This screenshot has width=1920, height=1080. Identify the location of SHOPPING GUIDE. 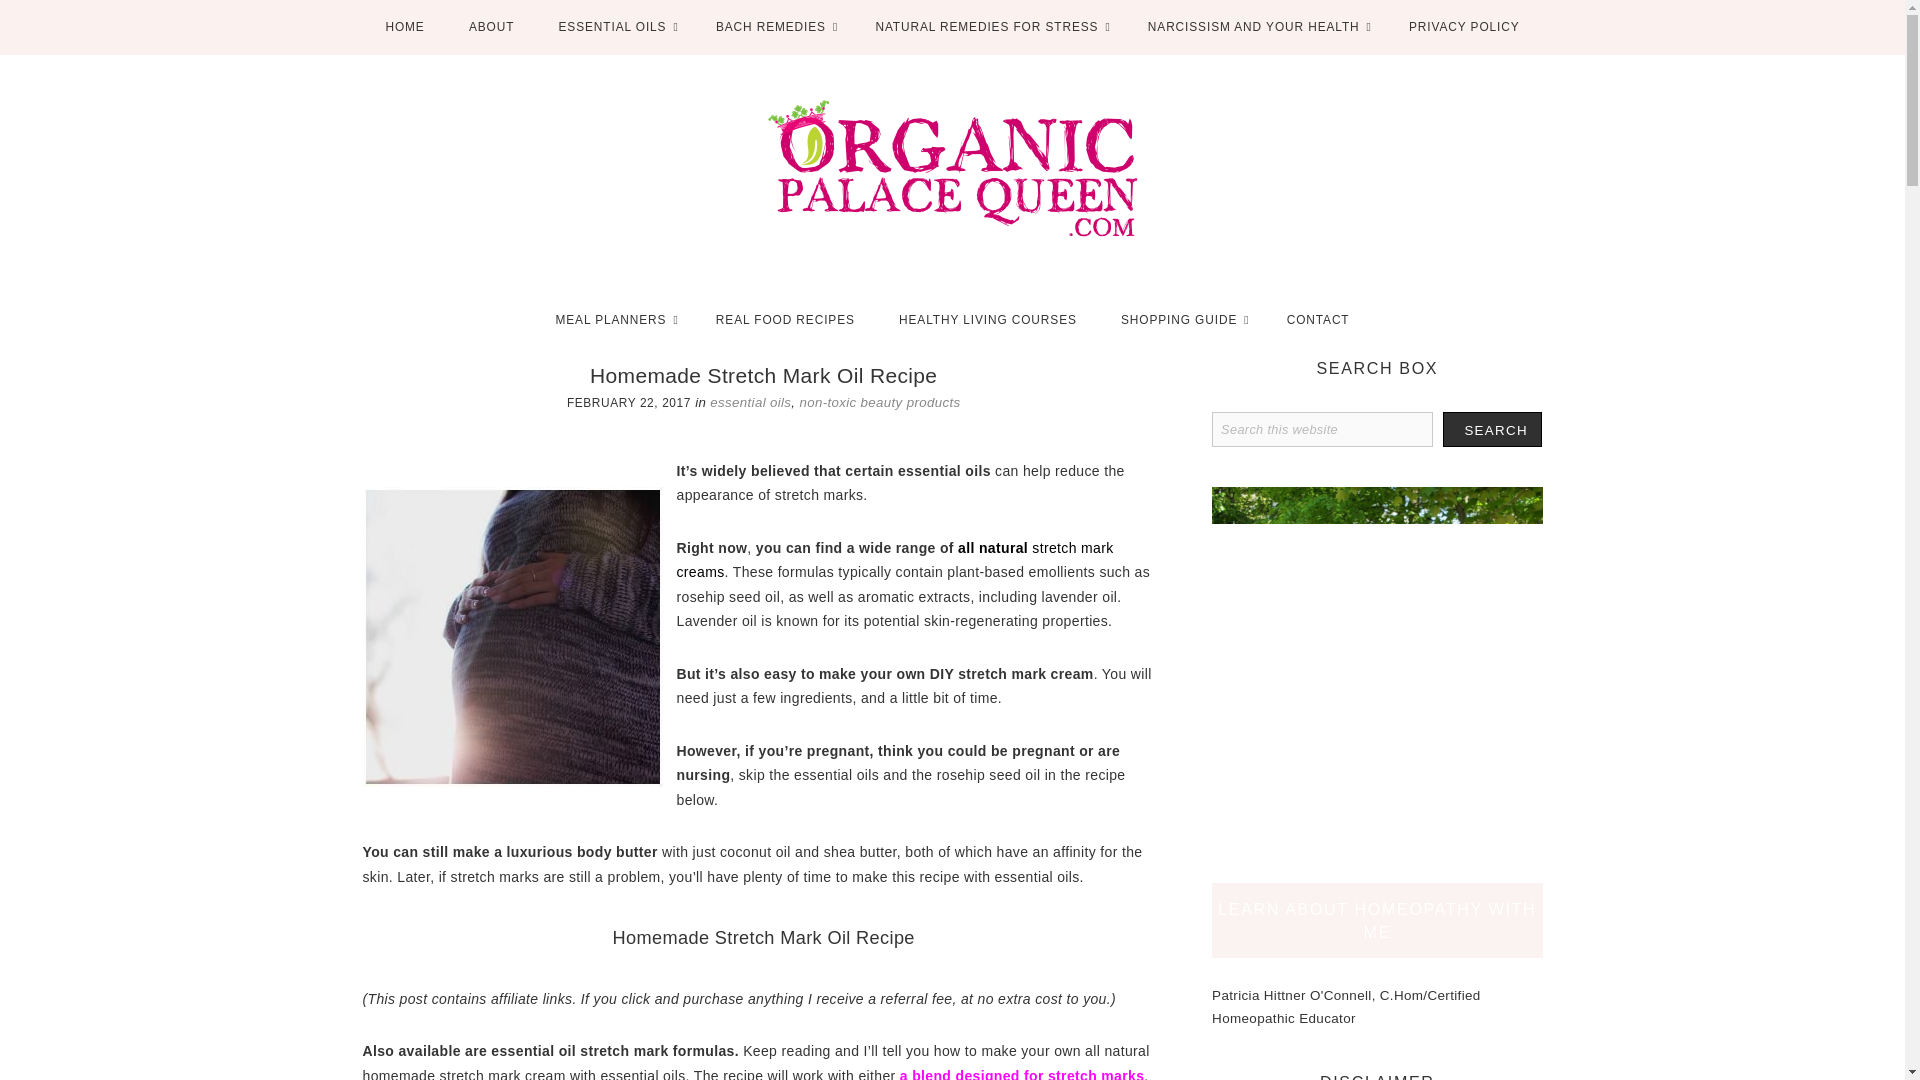
(1182, 318).